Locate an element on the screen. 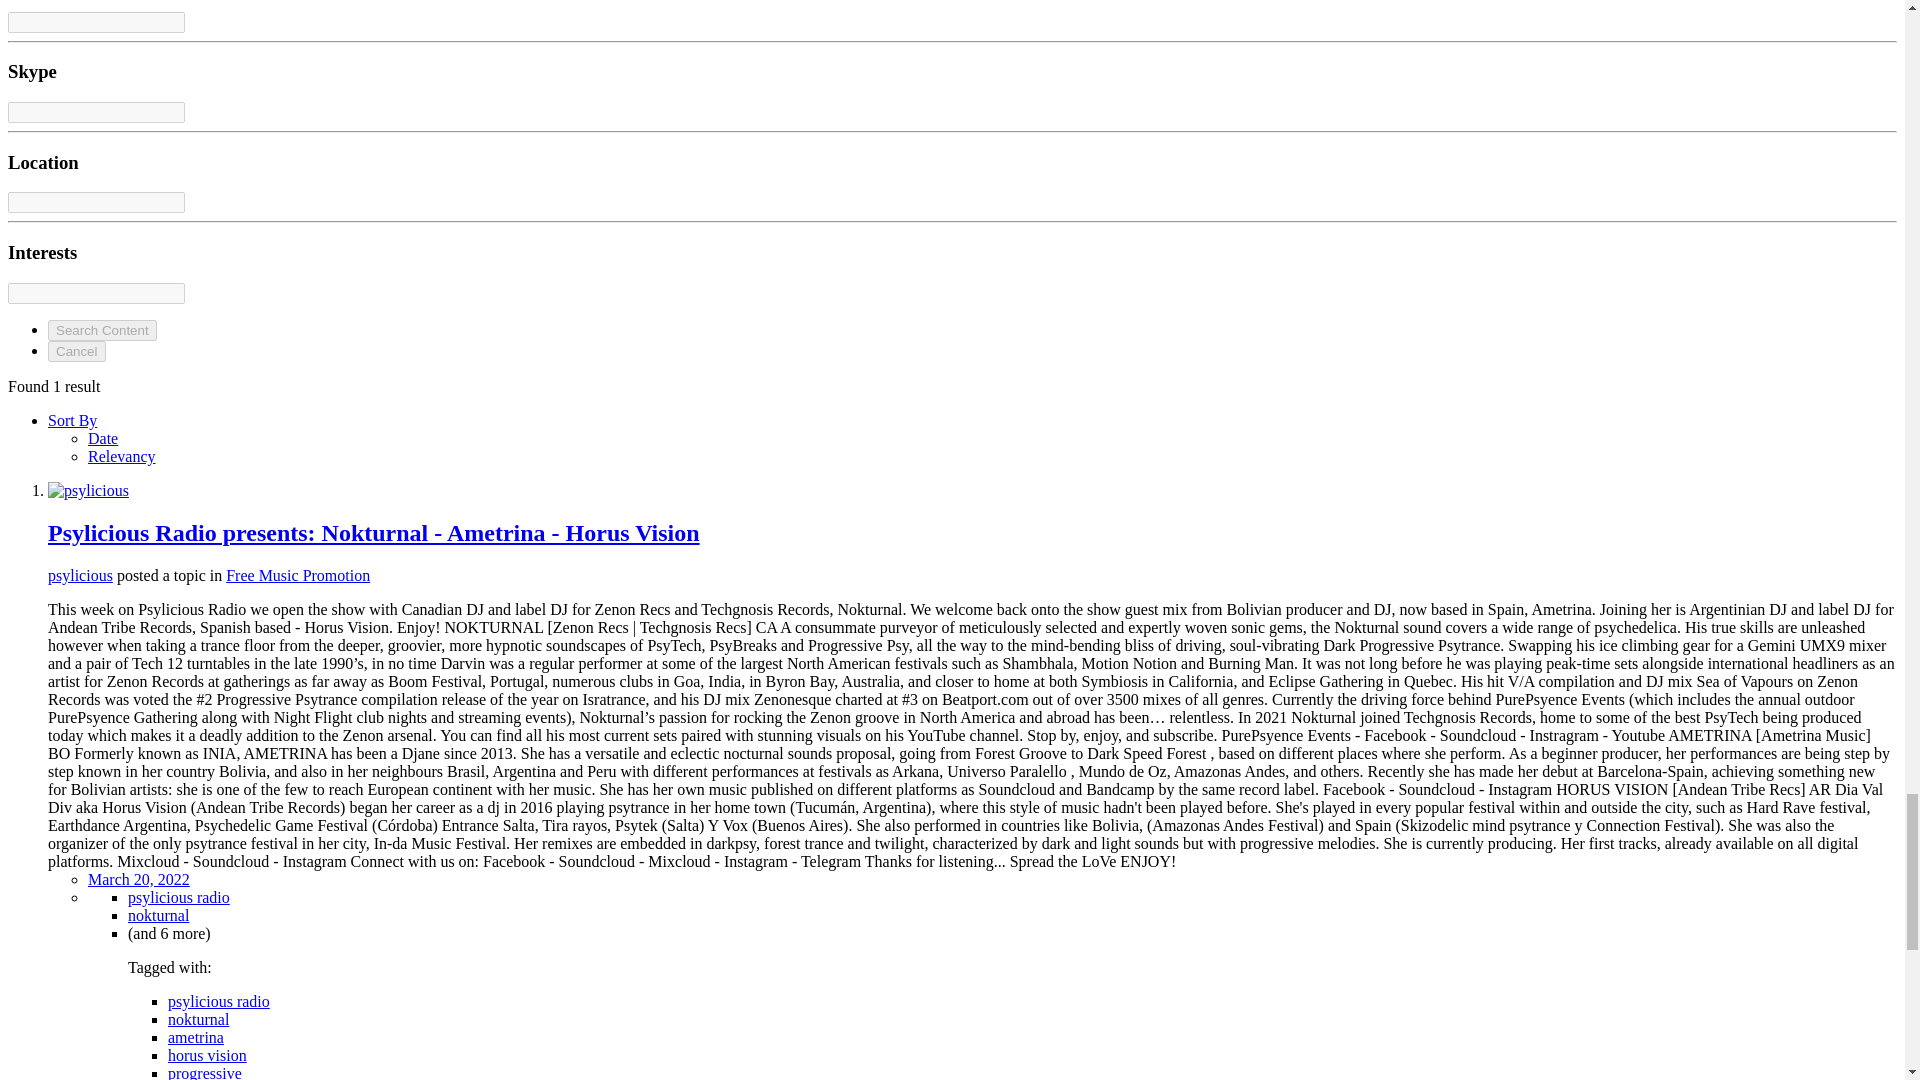 The width and height of the screenshot is (1920, 1080). Go to psylicious's profile is located at coordinates (80, 576).